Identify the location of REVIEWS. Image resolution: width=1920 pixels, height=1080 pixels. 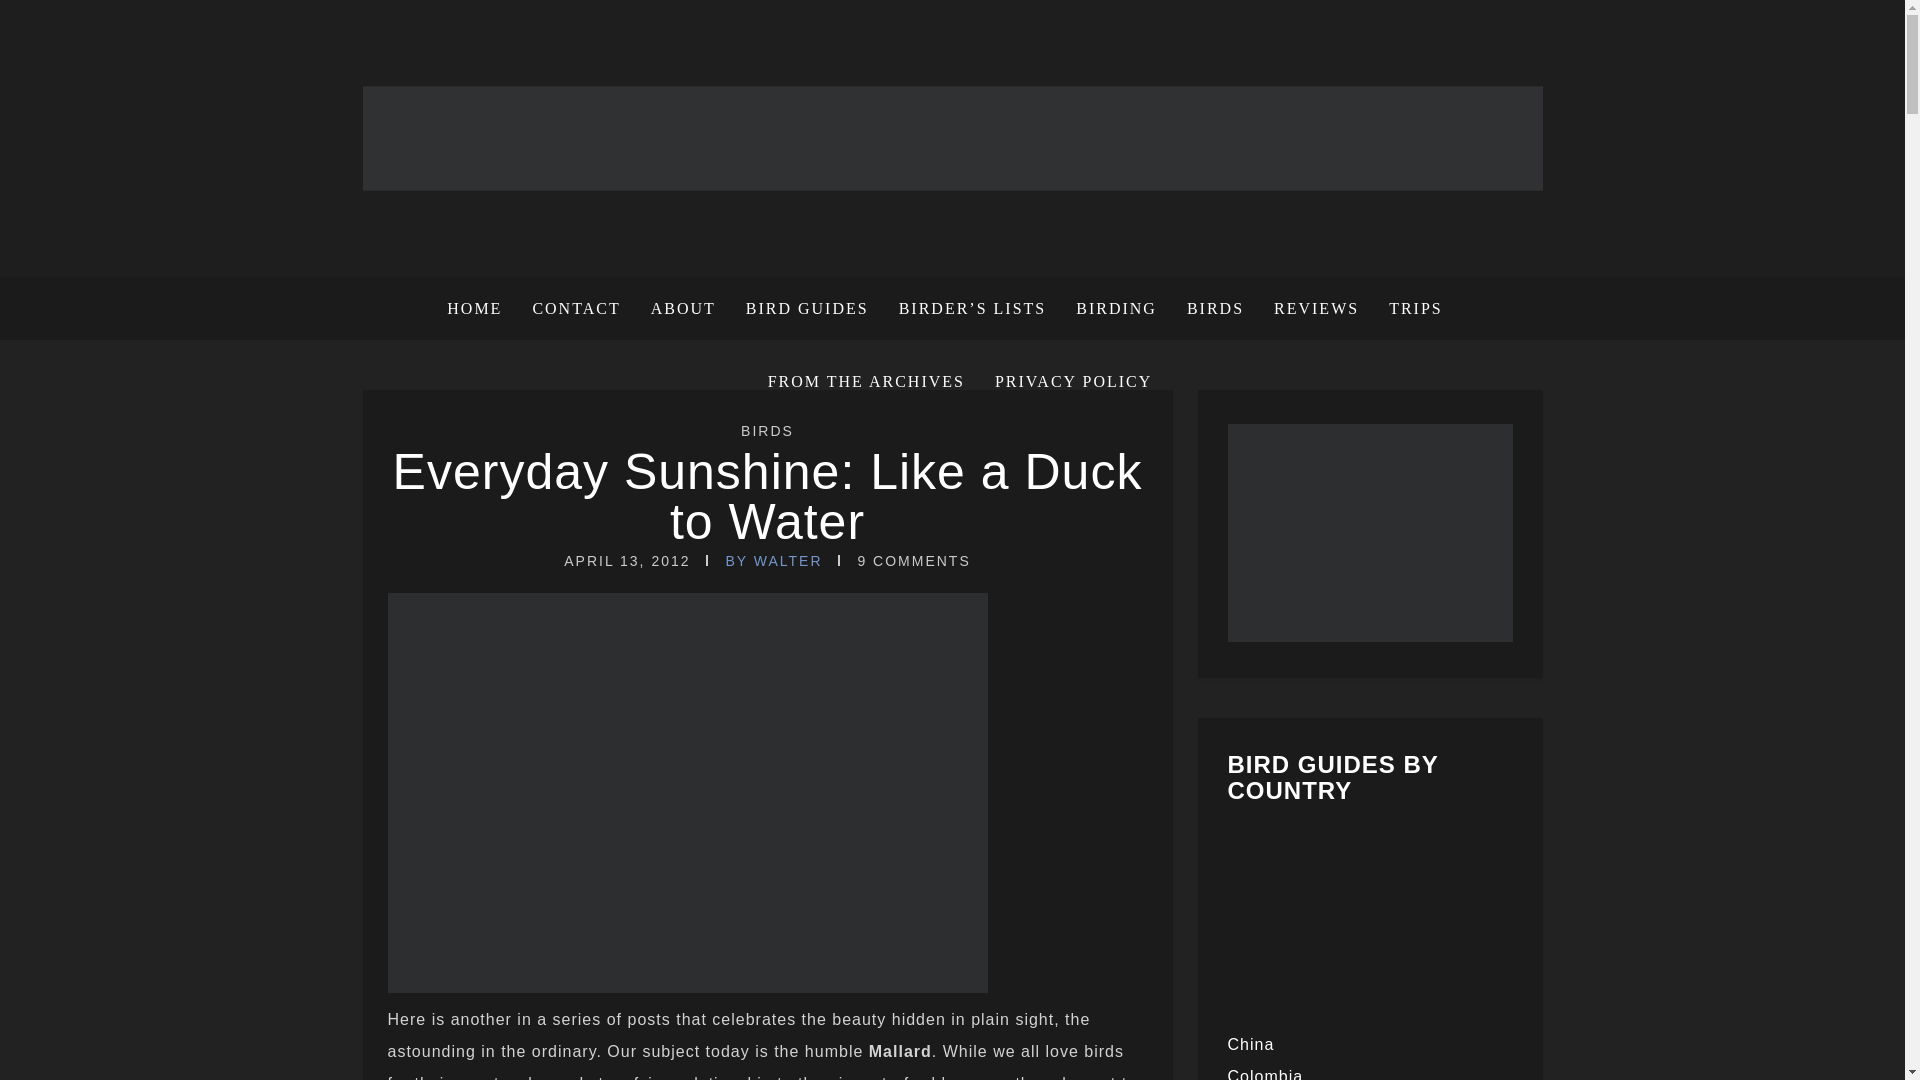
(1316, 308).